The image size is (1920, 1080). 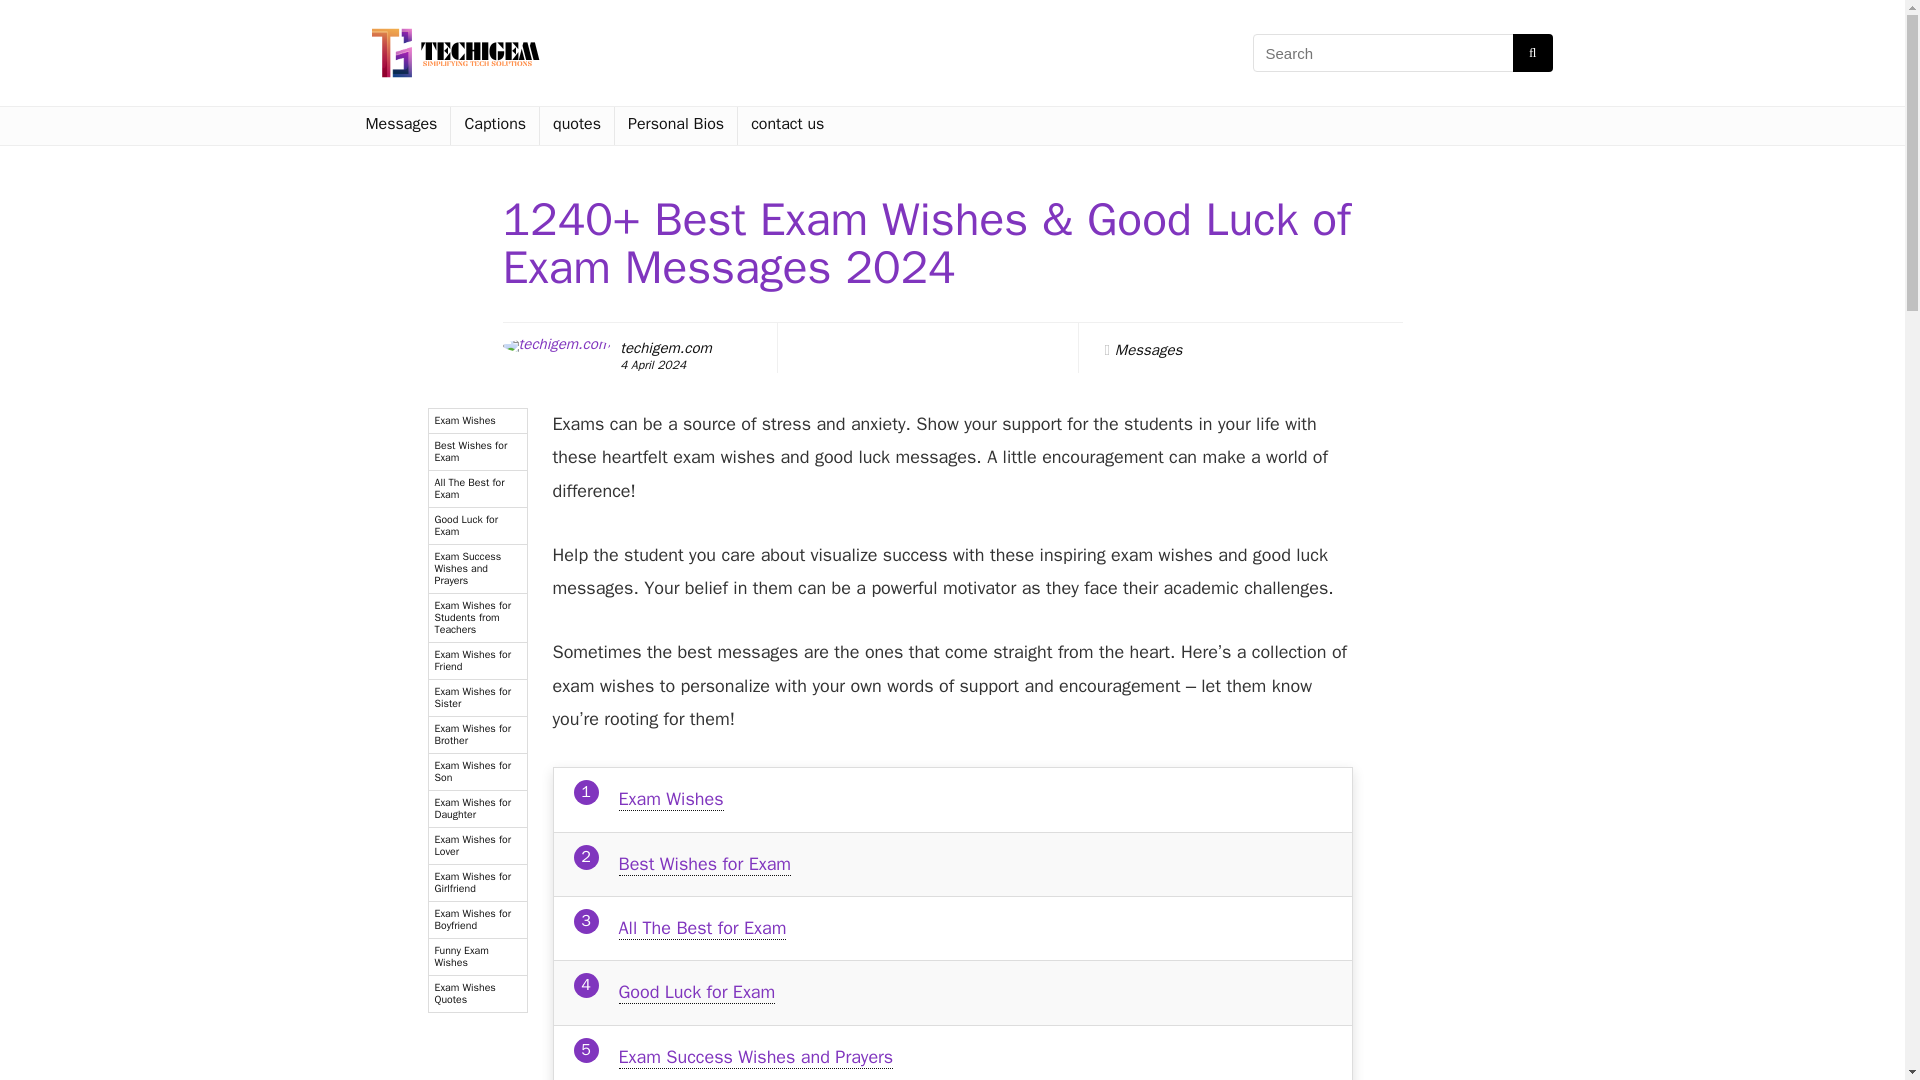 What do you see at coordinates (477, 526) in the screenshot?
I see `Good Luck for Exam` at bounding box center [477, 526].